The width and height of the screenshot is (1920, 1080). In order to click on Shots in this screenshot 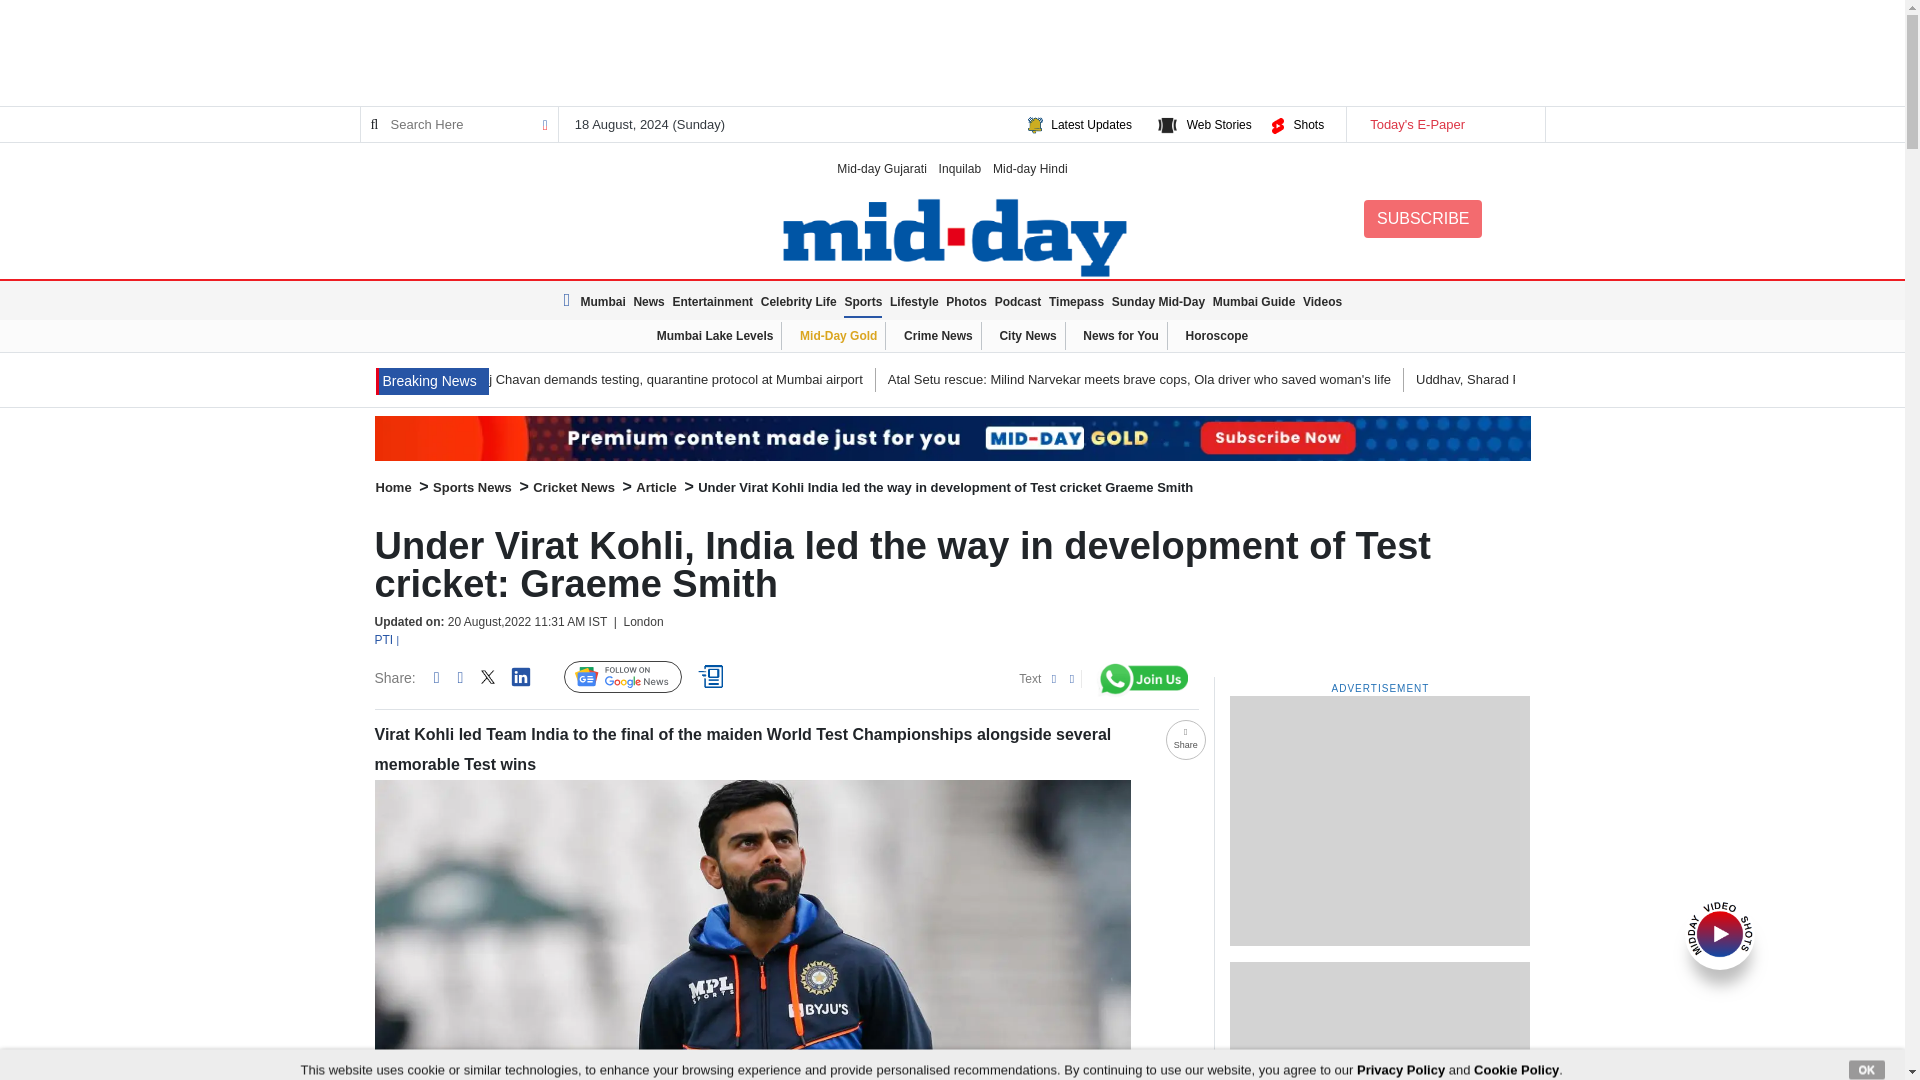, I will do `click(1308, 124)`.